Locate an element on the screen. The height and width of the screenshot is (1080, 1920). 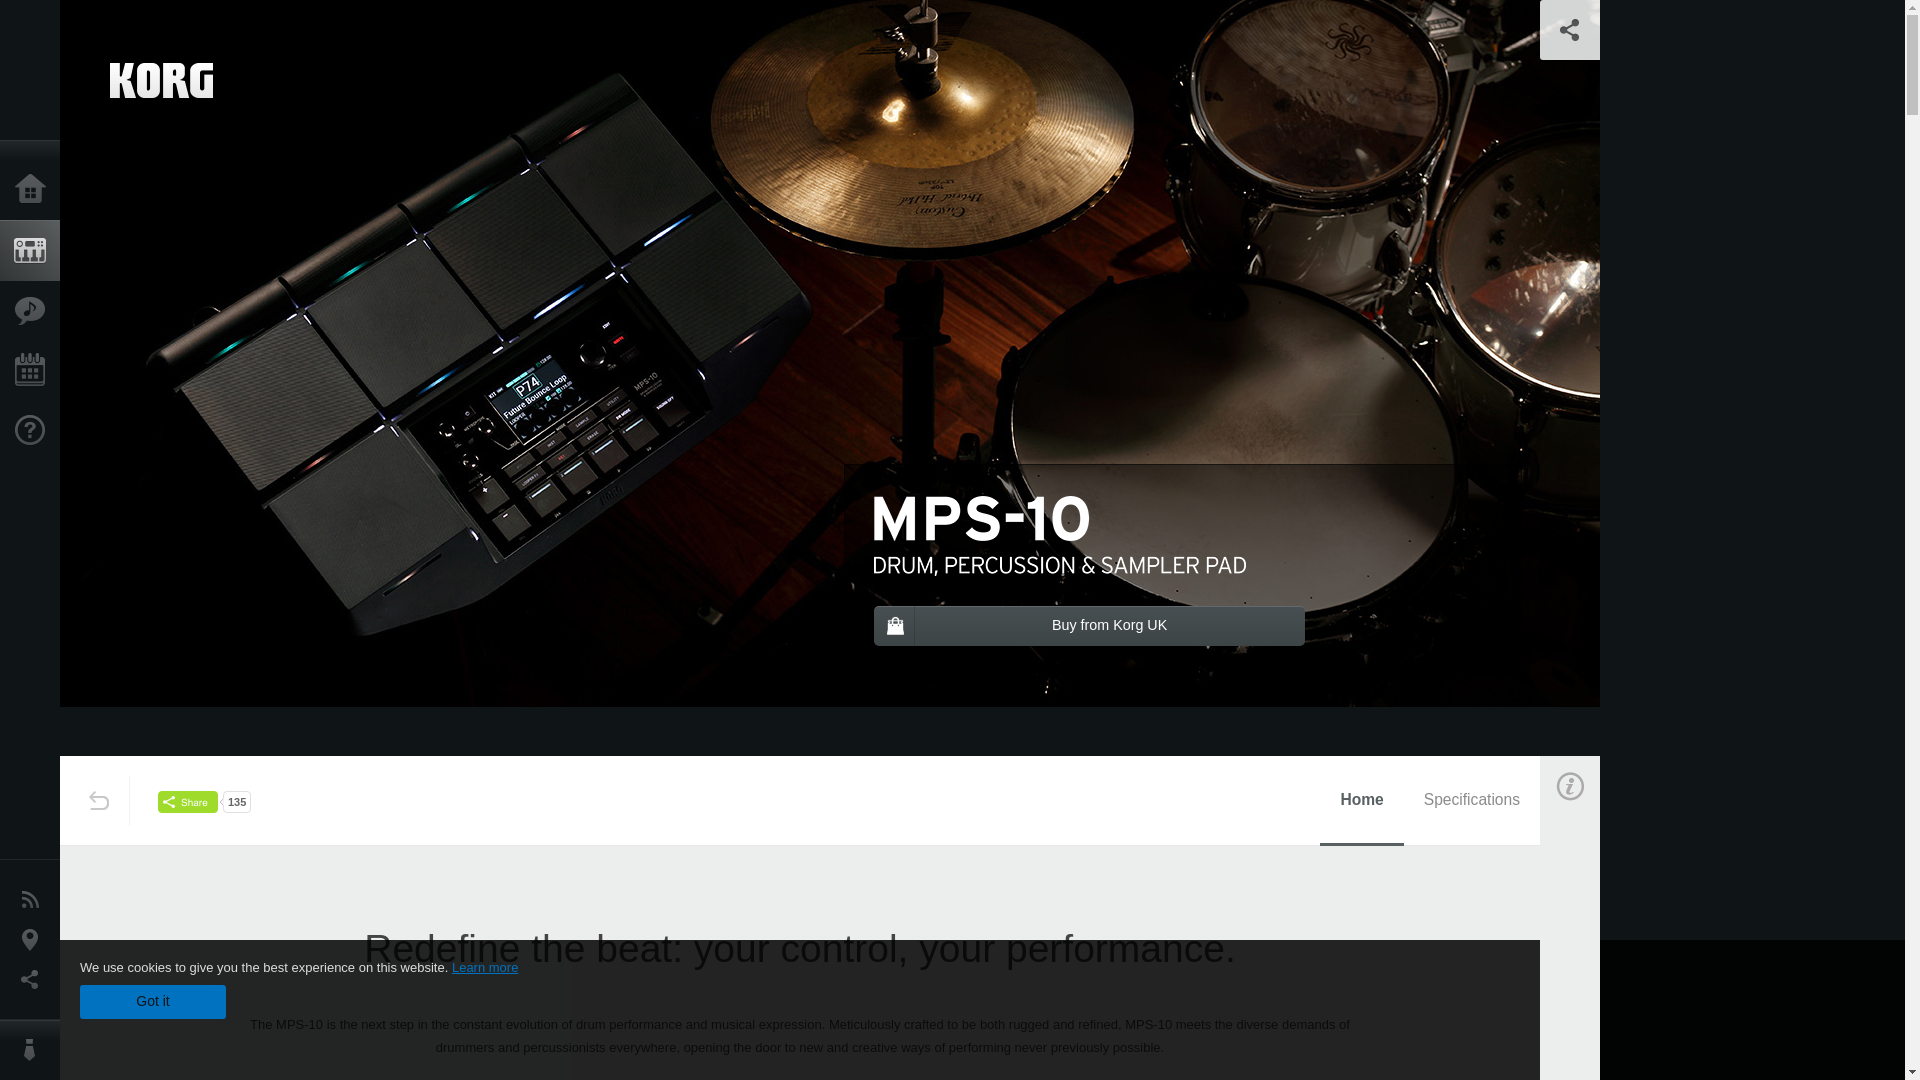
Home is located at coordinates (1362, 801).